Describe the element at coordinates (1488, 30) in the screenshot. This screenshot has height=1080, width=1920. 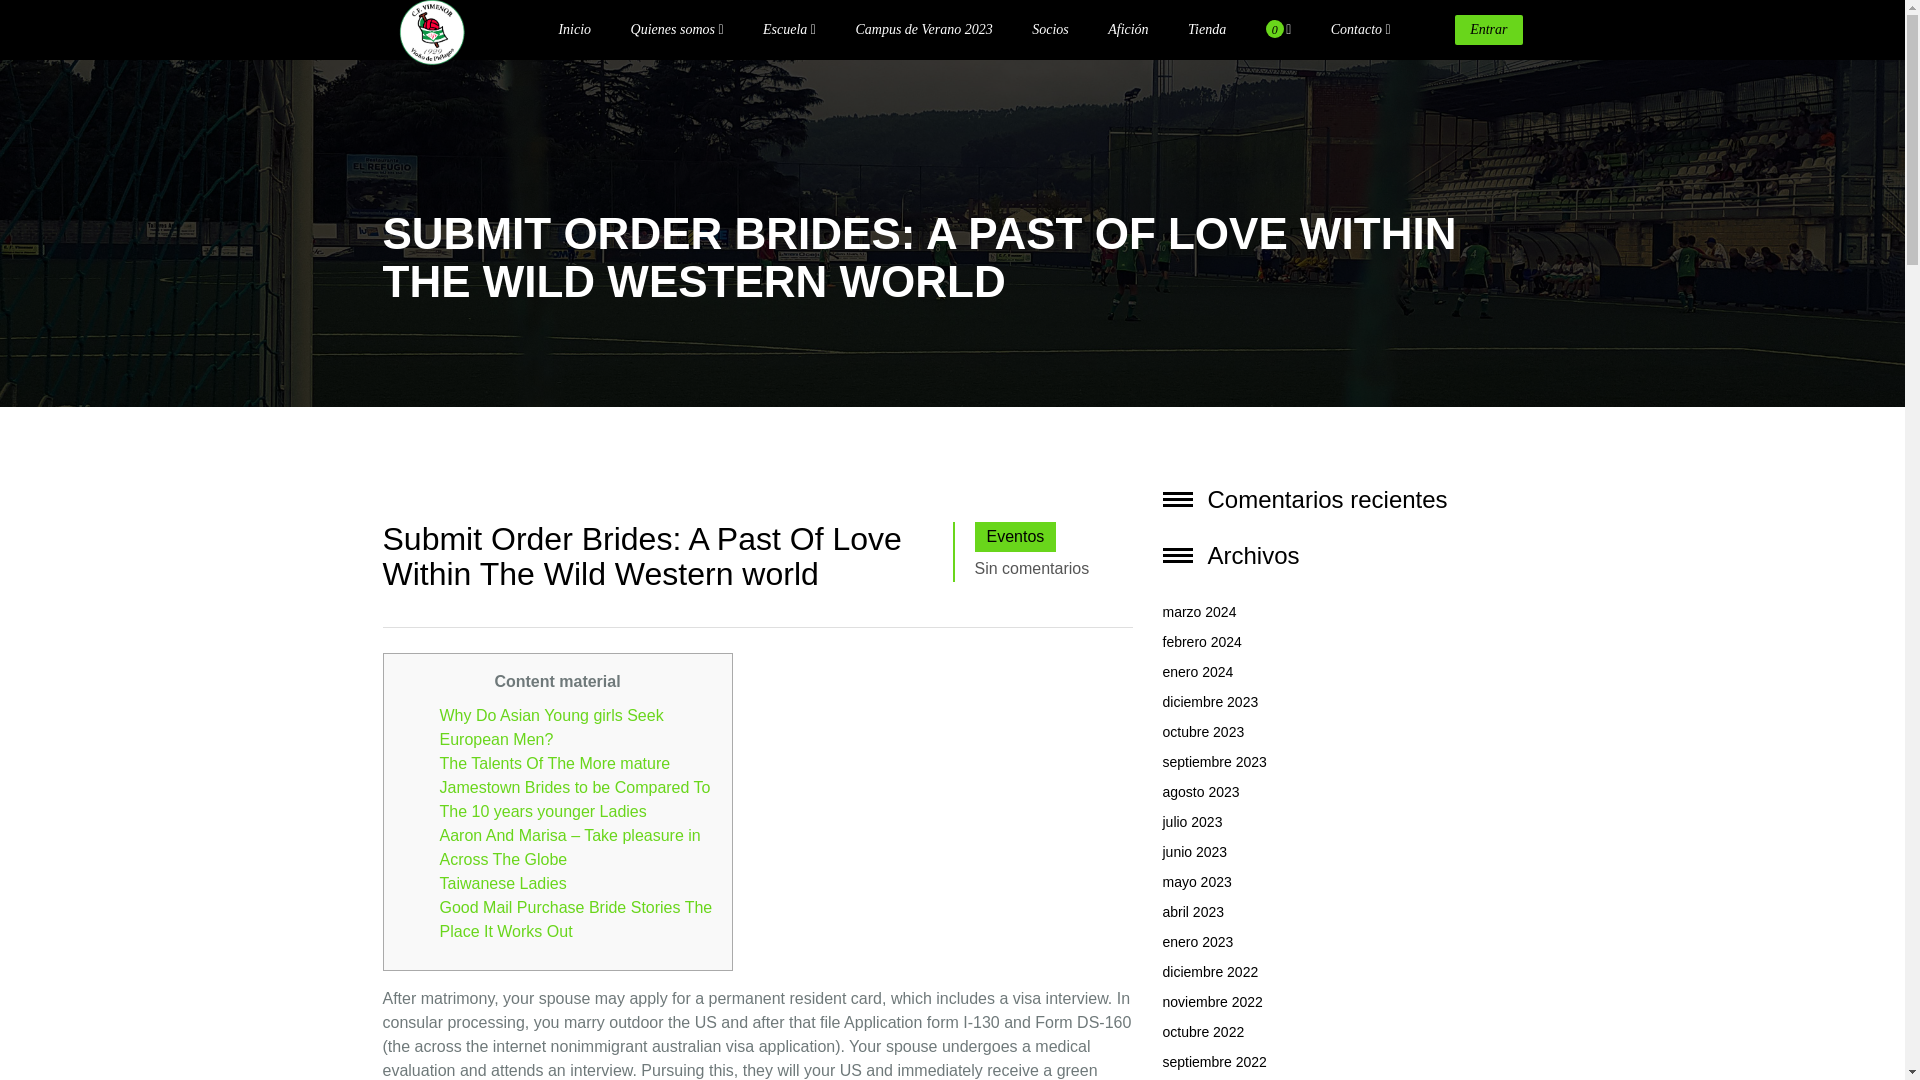
I see `Entrar` at that location.